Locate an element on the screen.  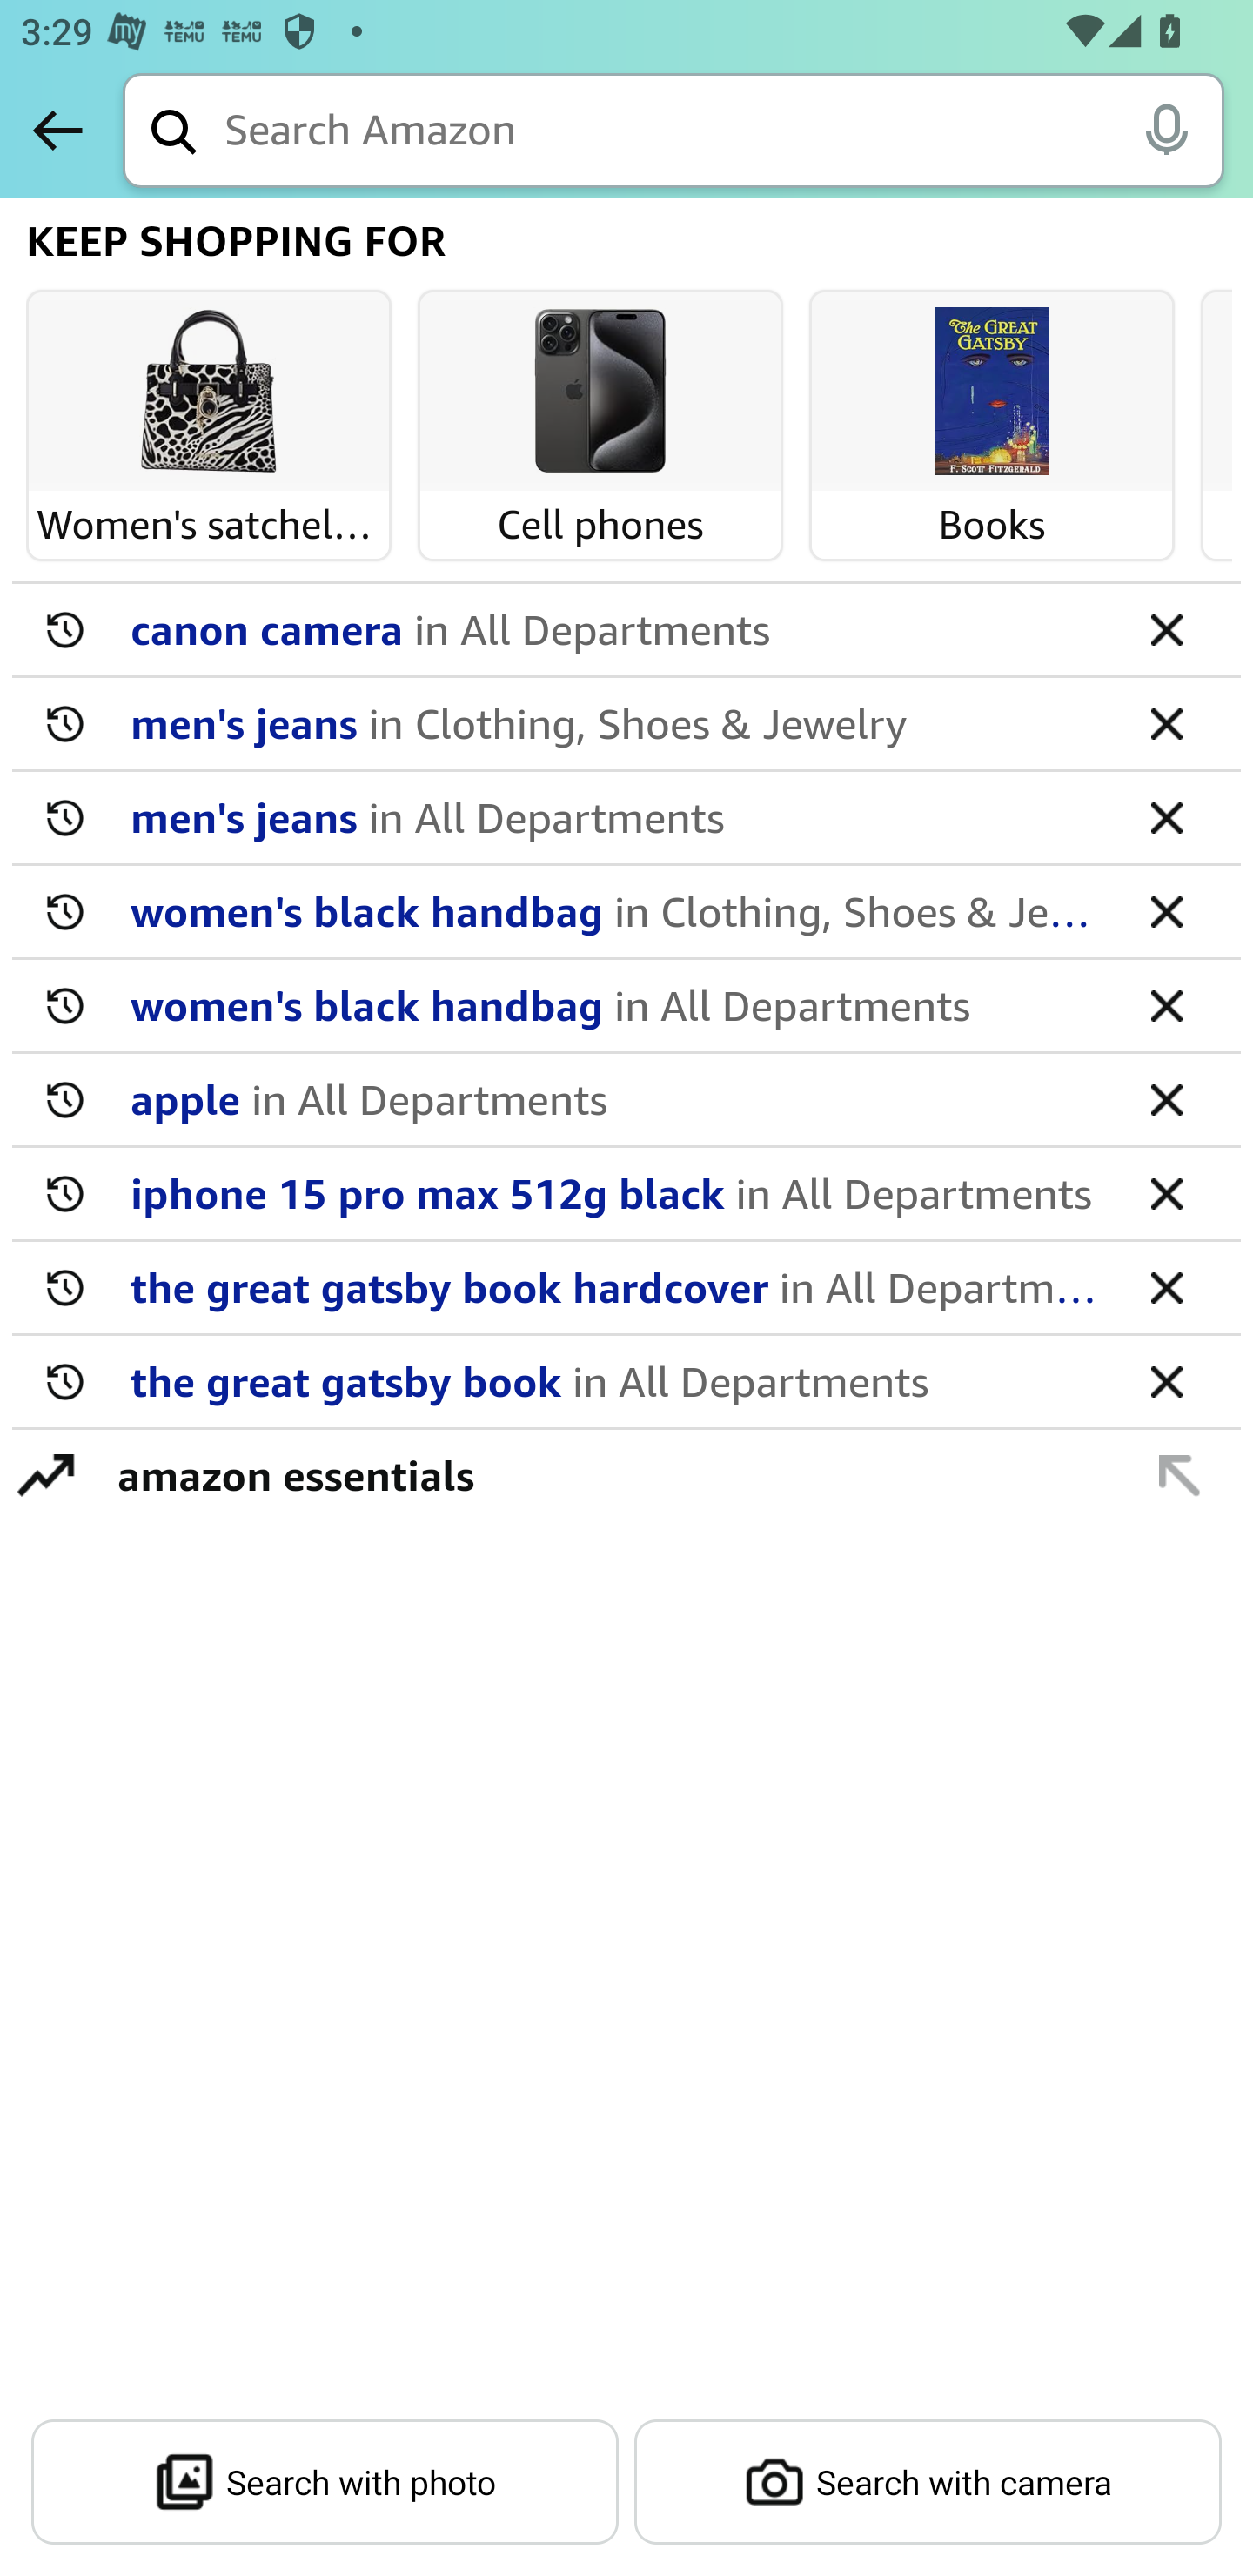
delete is located at coordinates (1166, 1004).